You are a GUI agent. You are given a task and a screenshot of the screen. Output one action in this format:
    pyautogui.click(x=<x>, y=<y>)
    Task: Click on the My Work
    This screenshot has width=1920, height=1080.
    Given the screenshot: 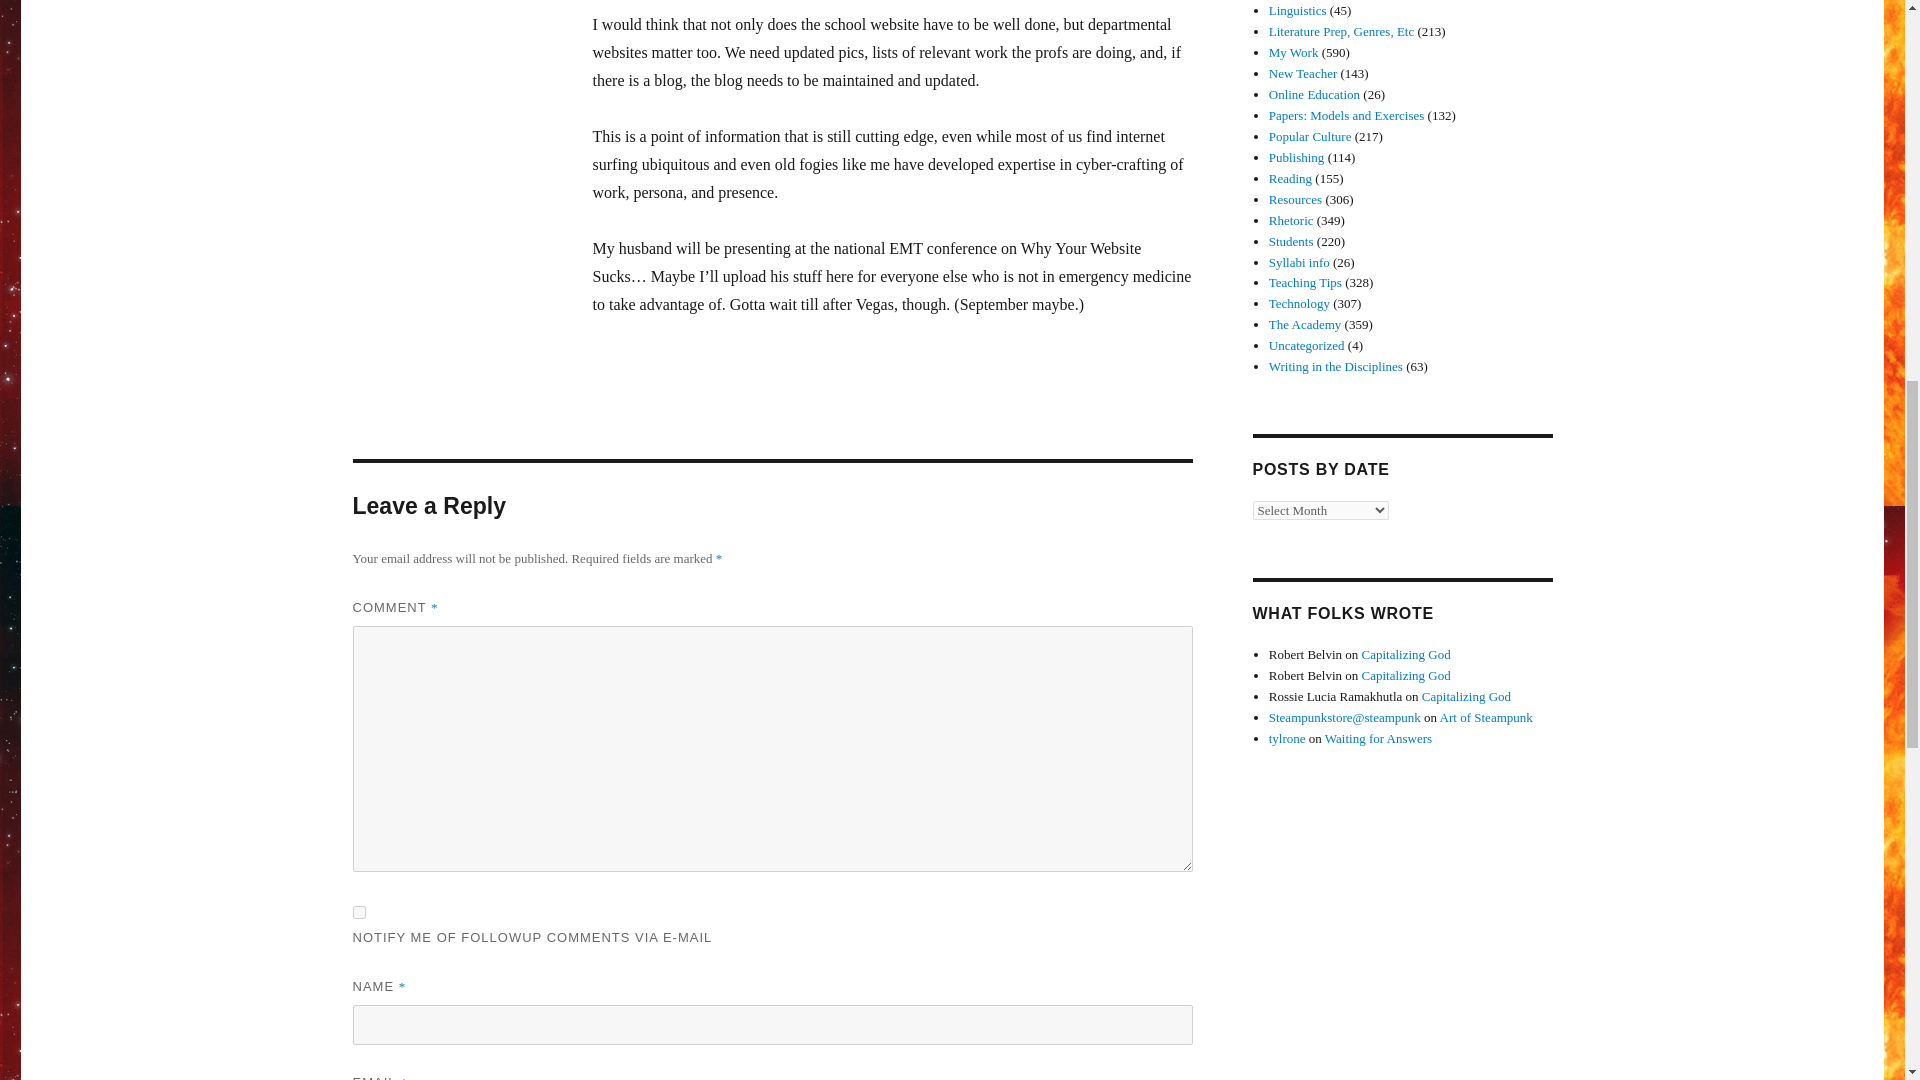 What is the action you would take?
    pyautogui.click(x=1294, y=52)
    